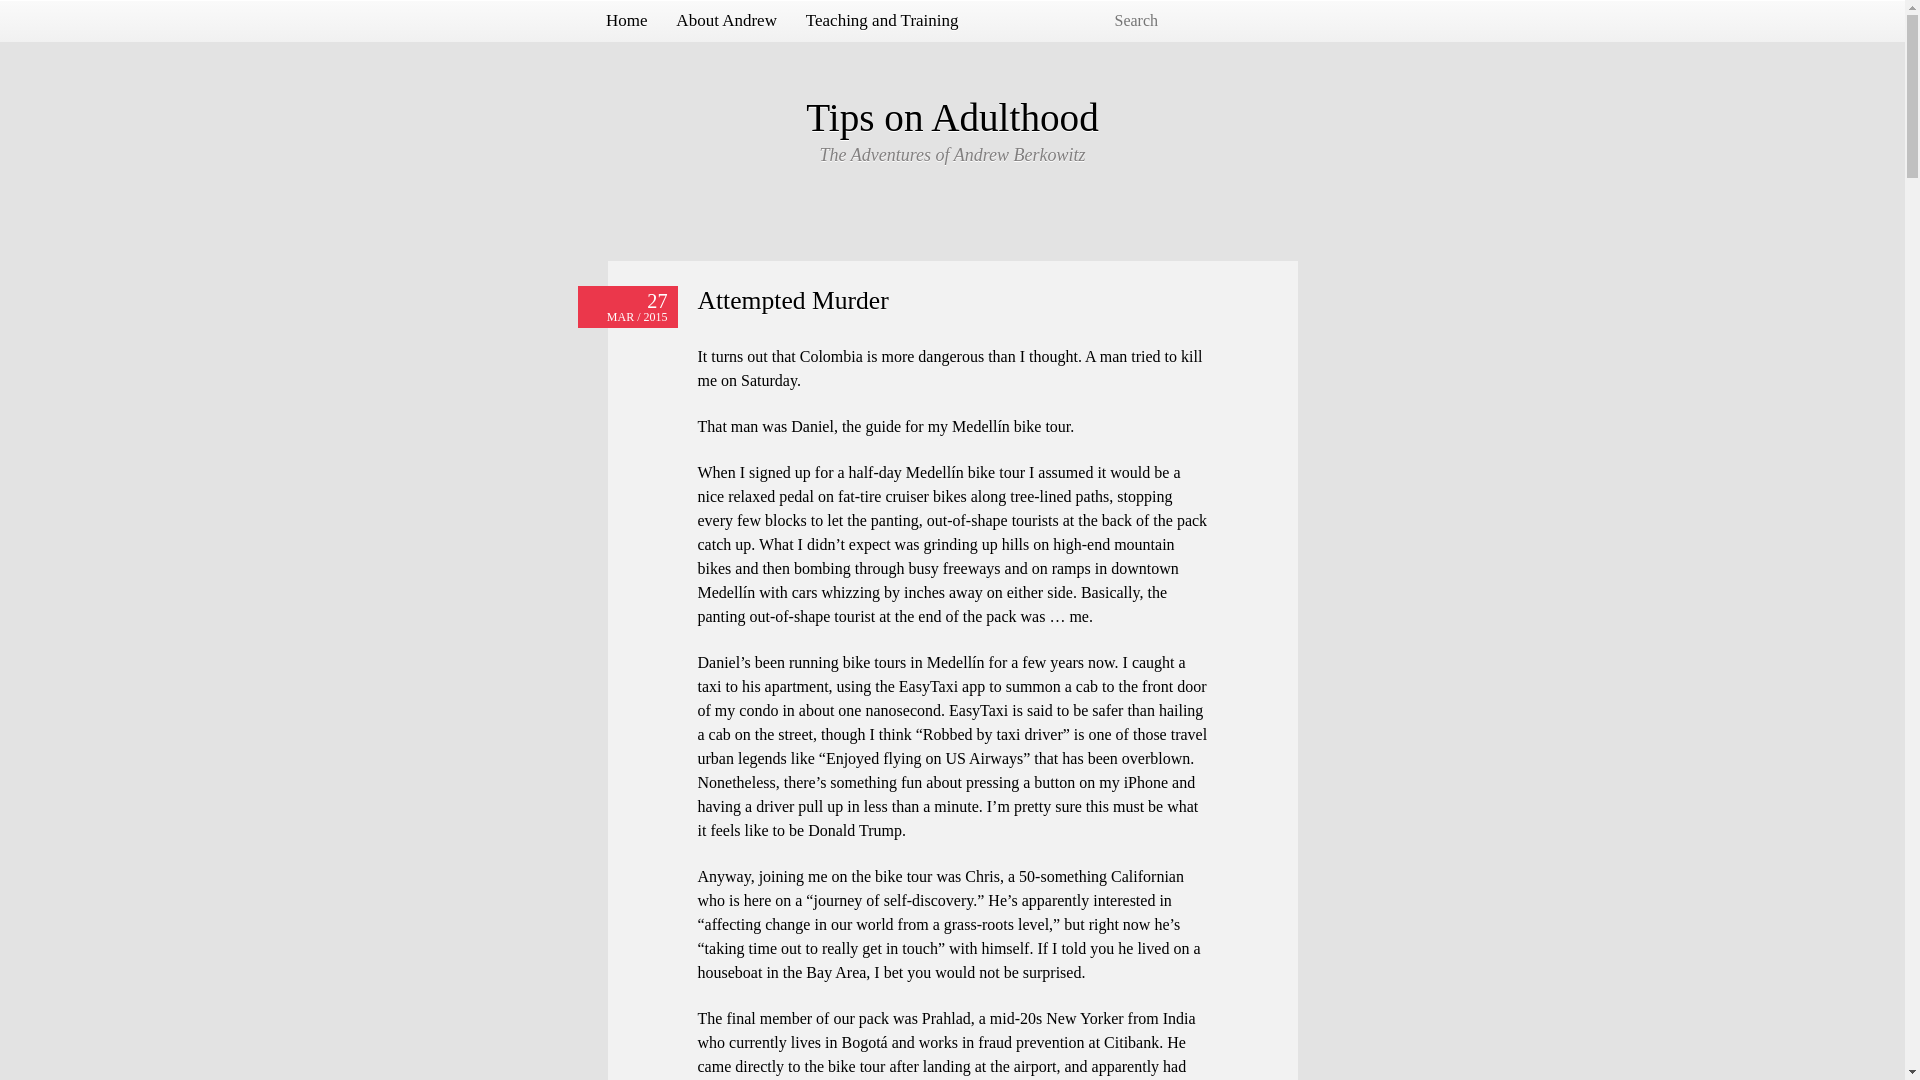 This screenshot has height=1080, width=1920. Describe the element at coordinates (952, 118) in the screenshot. I see `Tips on Adulthood` at that location.